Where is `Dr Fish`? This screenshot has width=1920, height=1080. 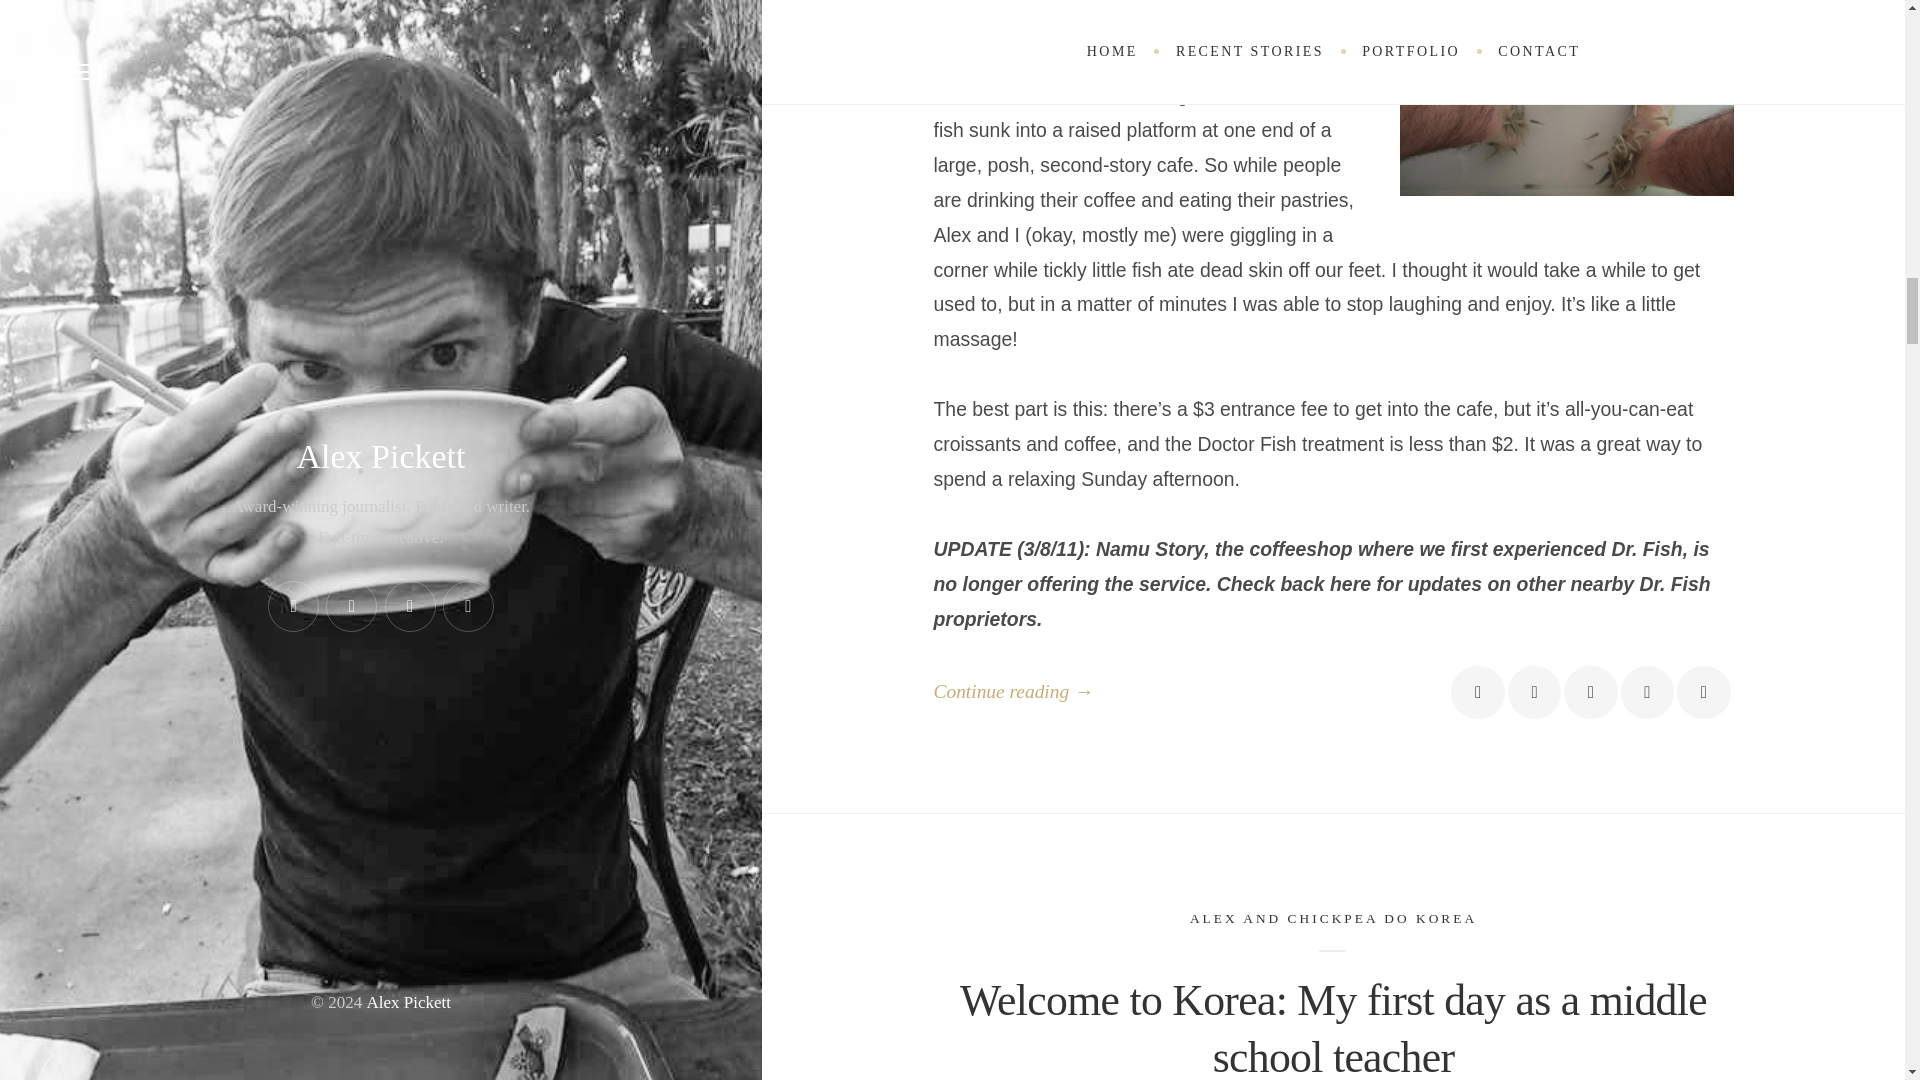
Dr Fish is located at coordinates (1566, 98).